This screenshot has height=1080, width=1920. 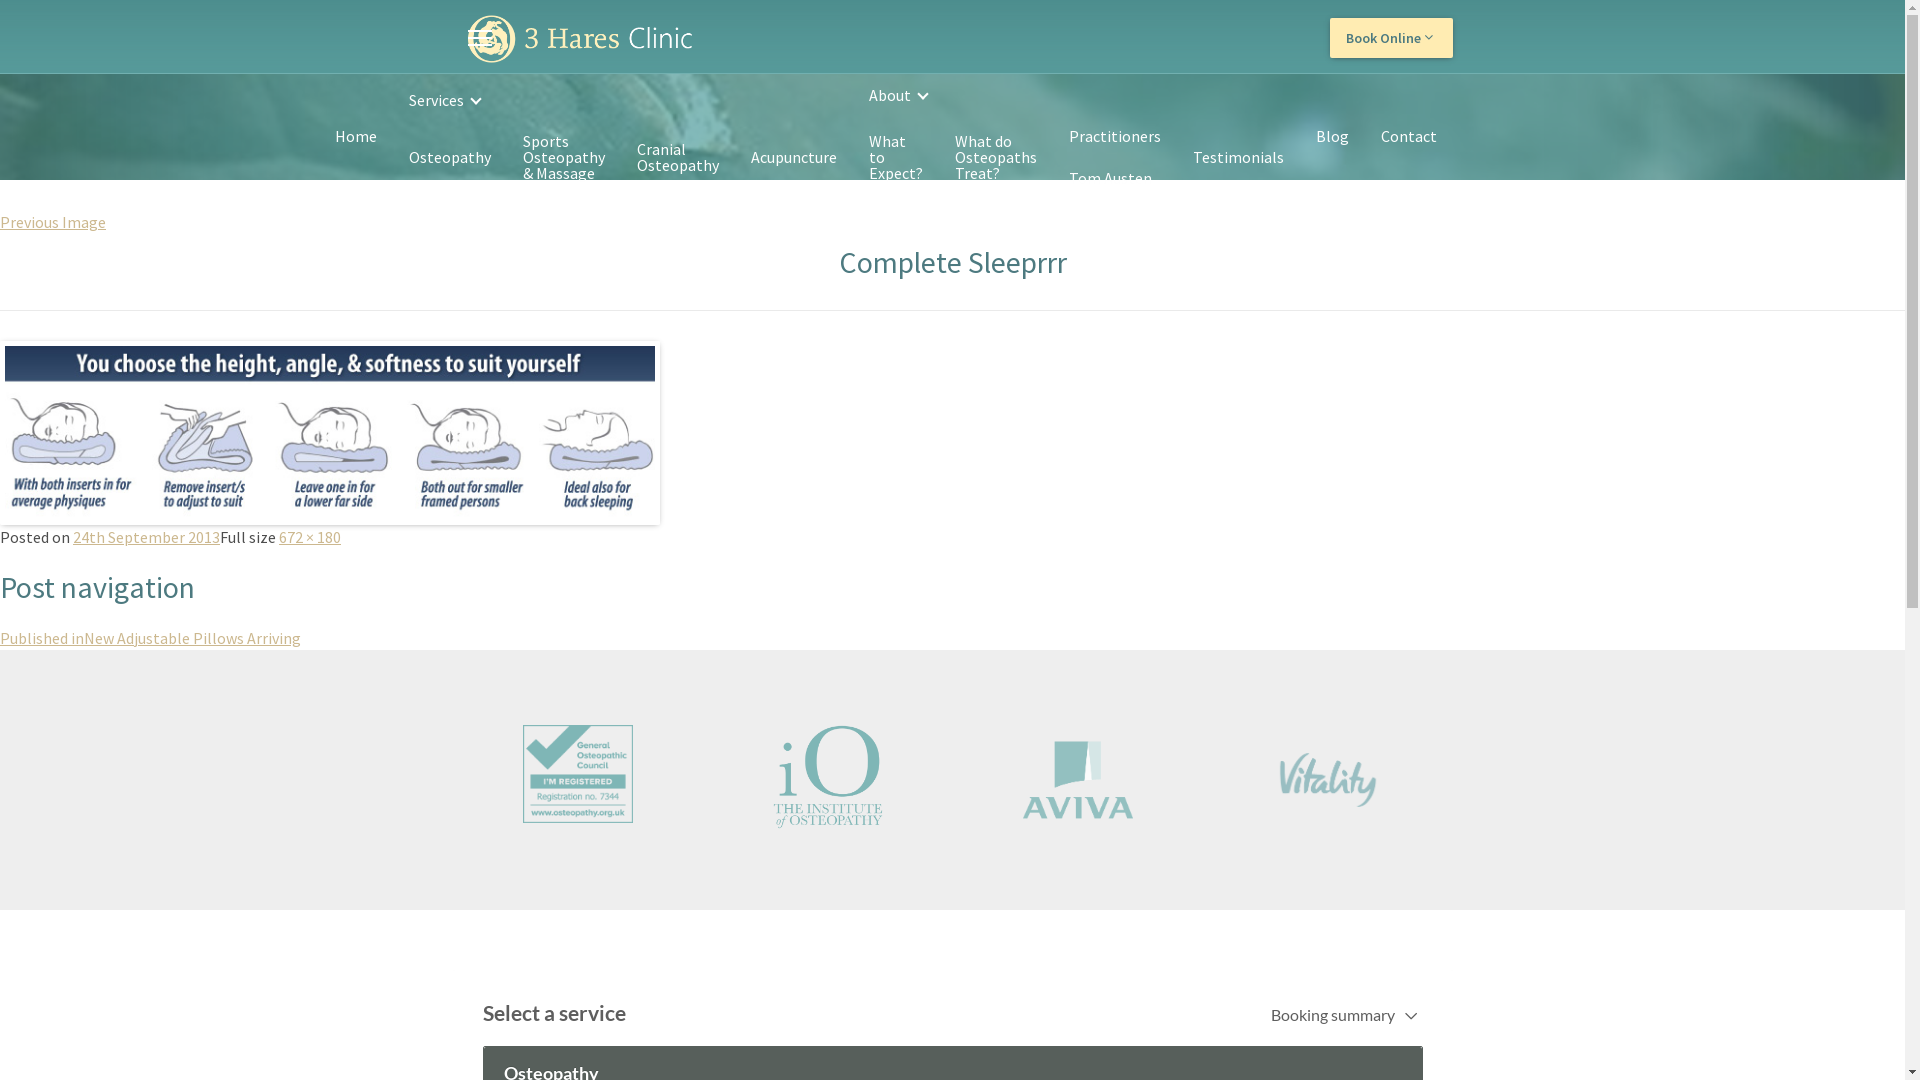 What do you see at coordinates (146, 537) in the screenshot?
I see `24th September 2013` at bounding box center [146, 537].